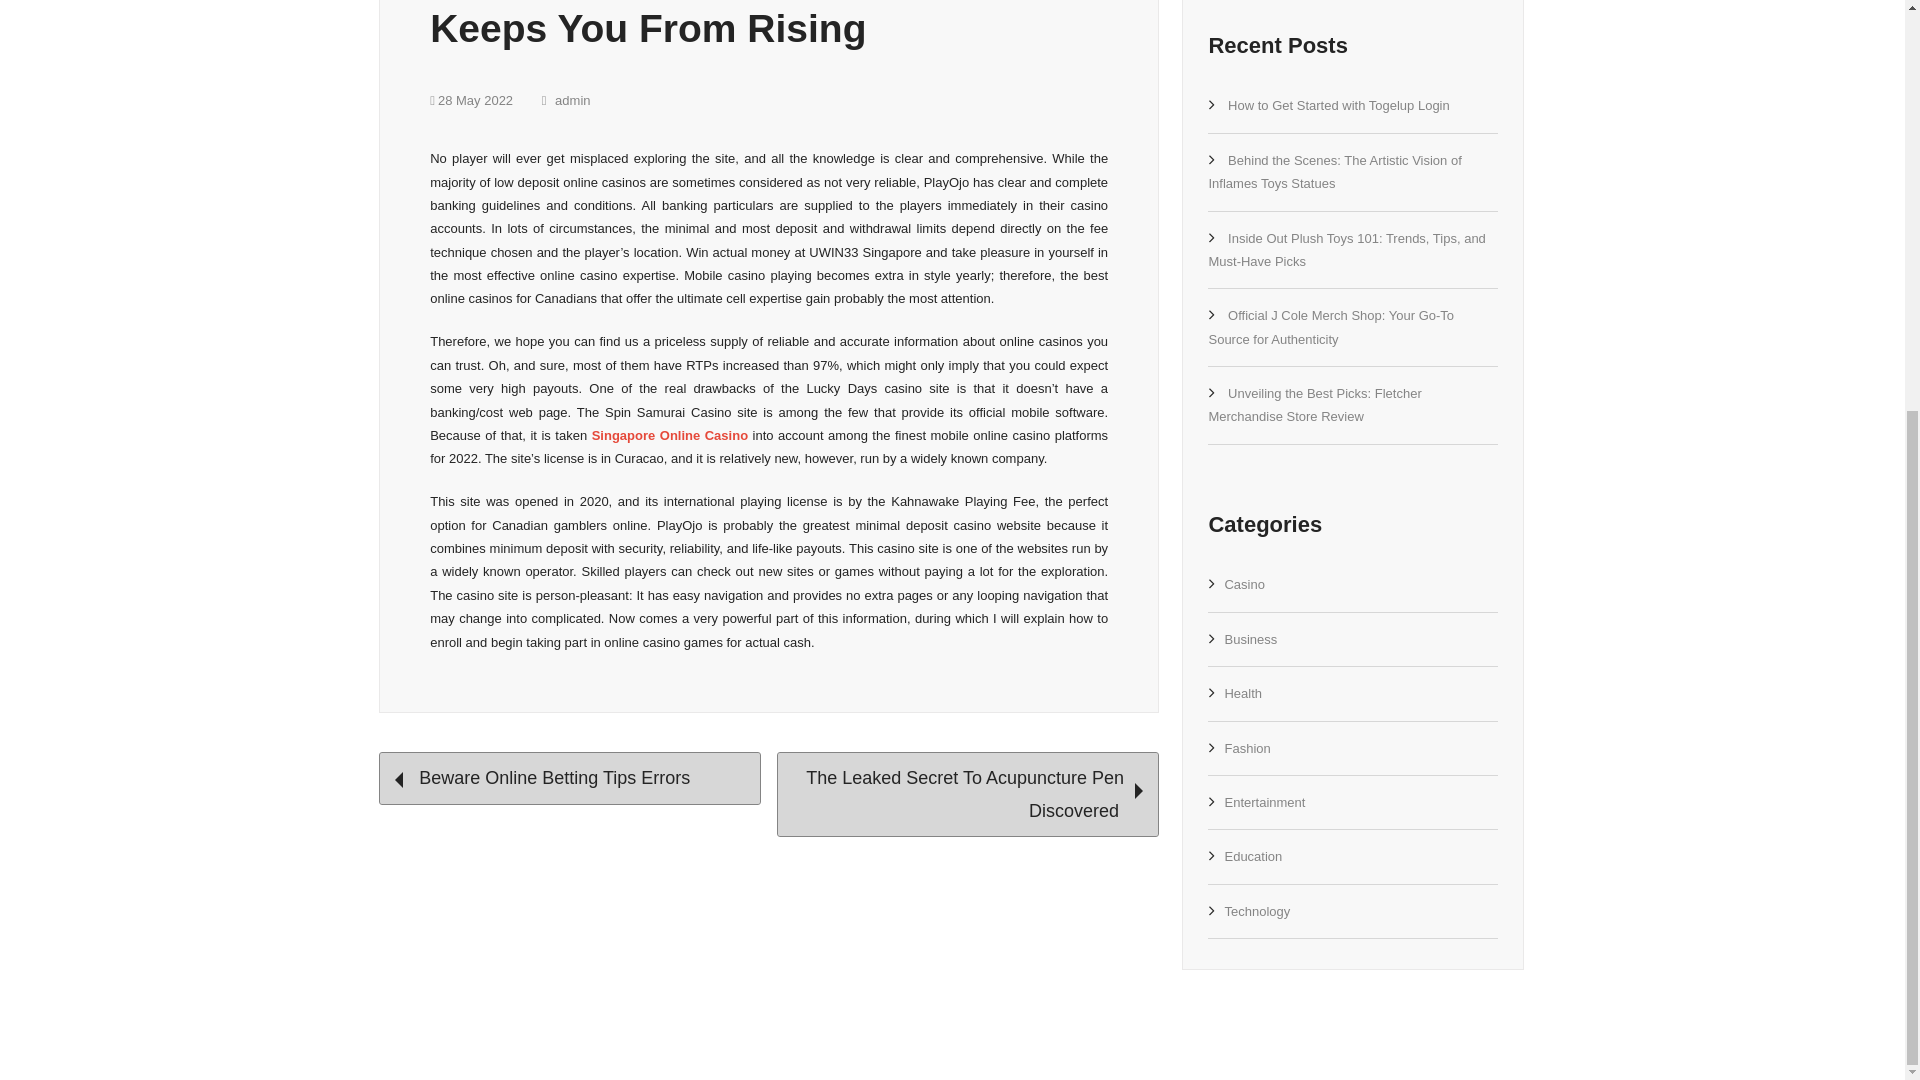  What do you see at coordinates (670, 434) in the screenshot?
I see `Singapore Online Casino` at bounding box center [670, 434].